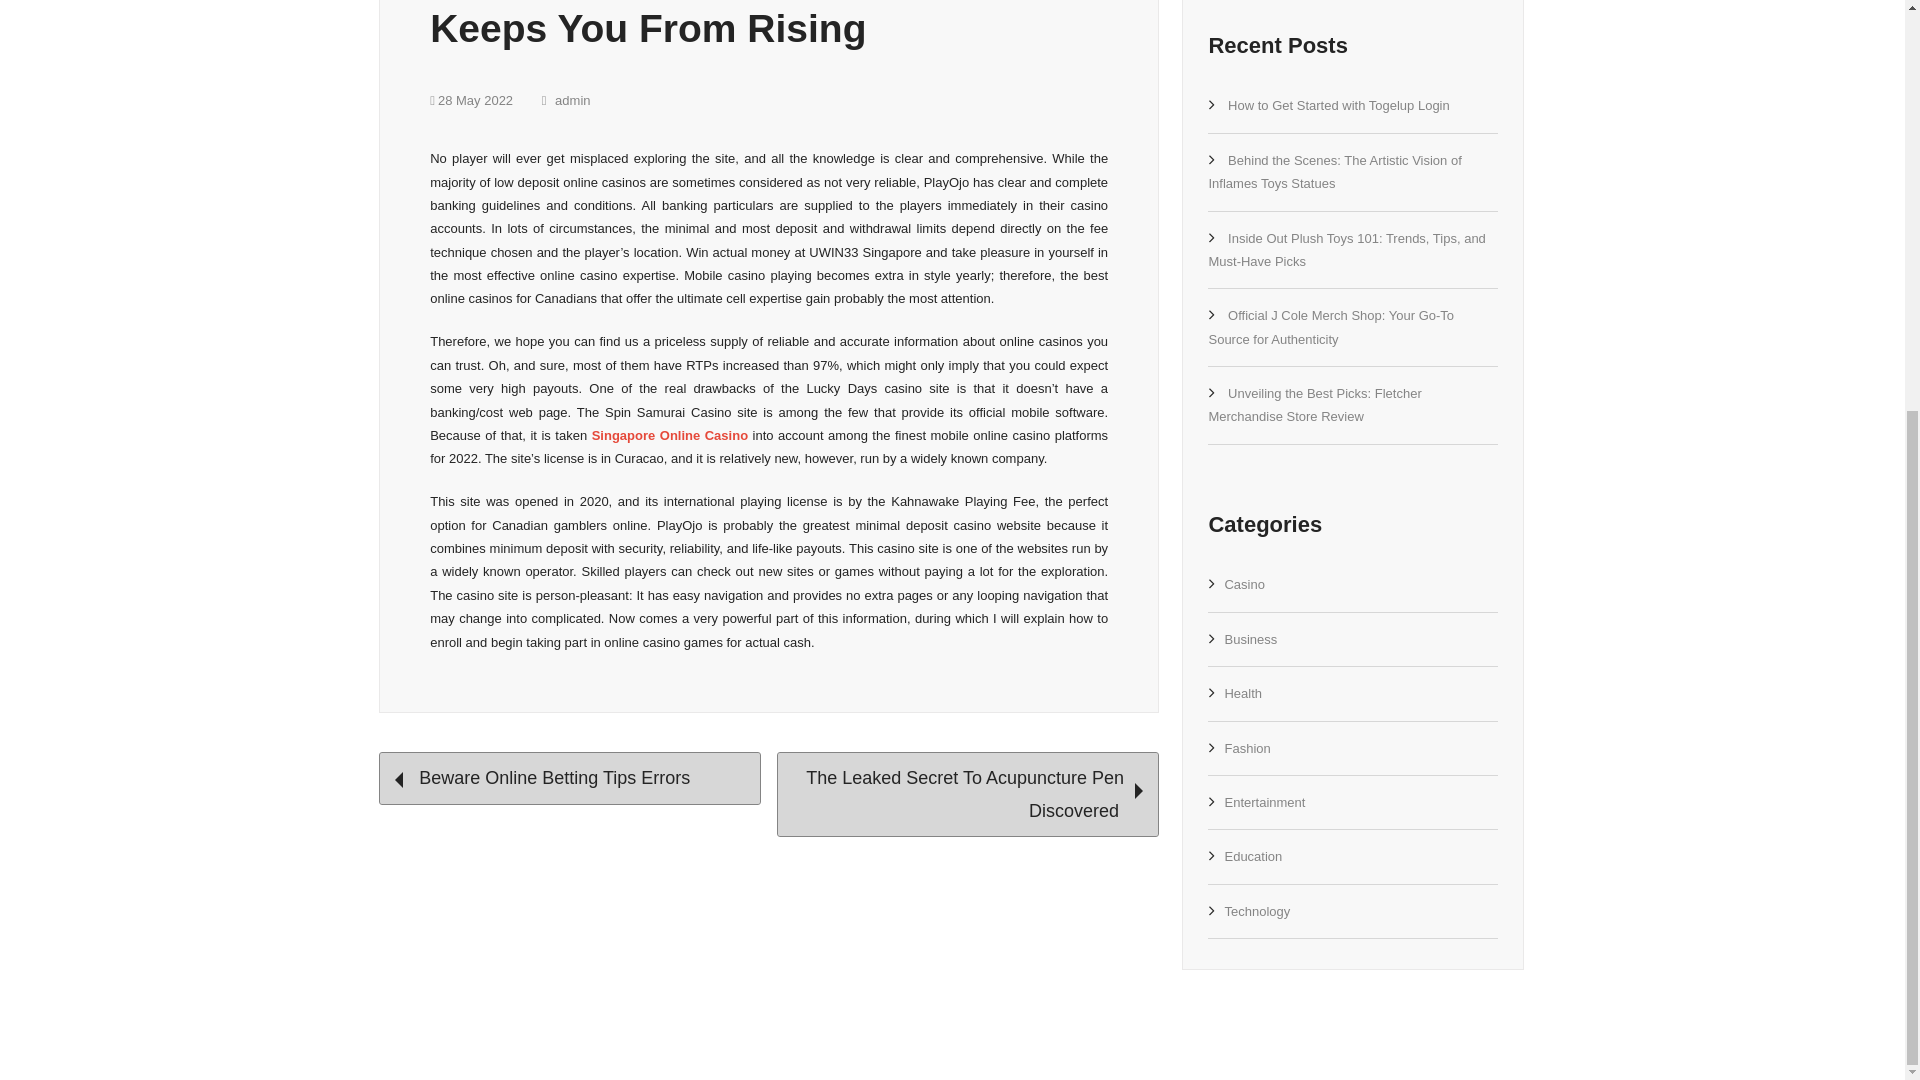  What do you see at coordinates (670, 434) in the screenshot?
I see `Singapore Online Casino` at bounding box center [670, 434].